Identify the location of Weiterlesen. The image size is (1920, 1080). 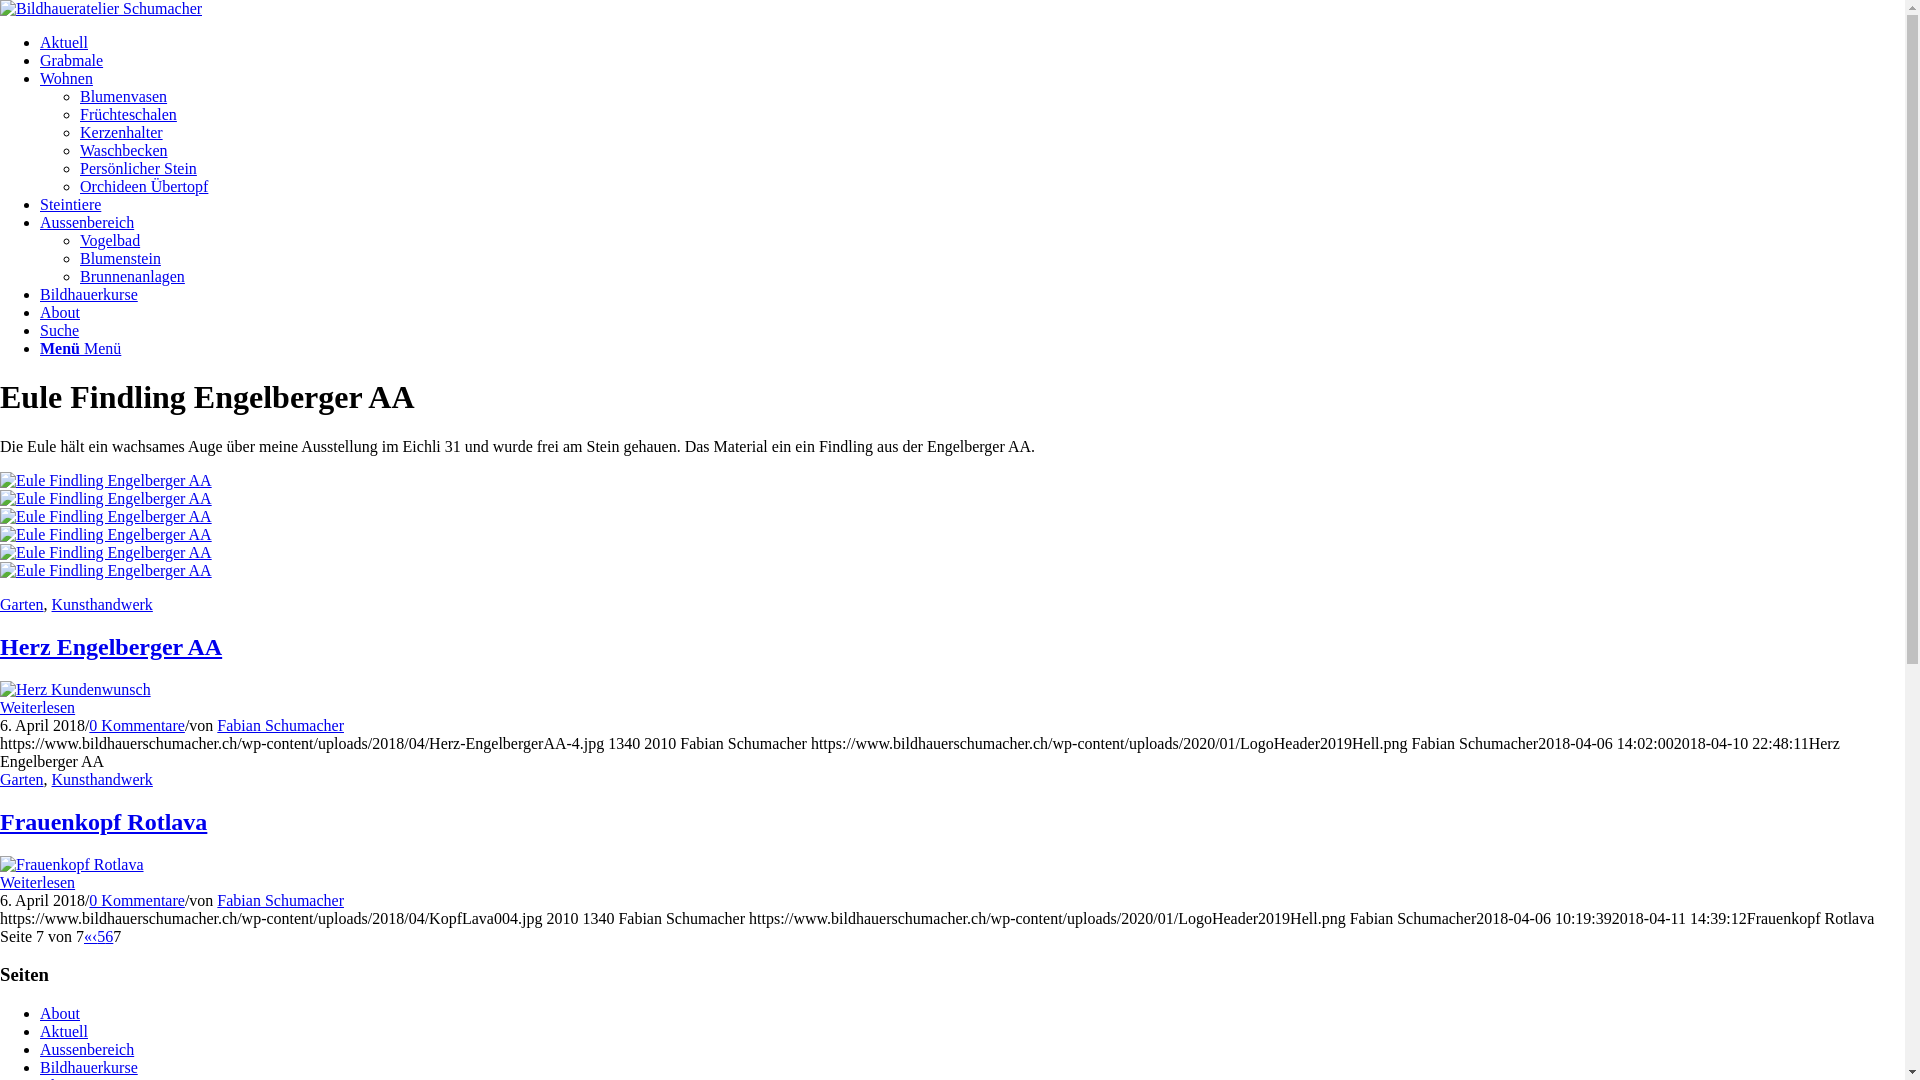
(38, 708).